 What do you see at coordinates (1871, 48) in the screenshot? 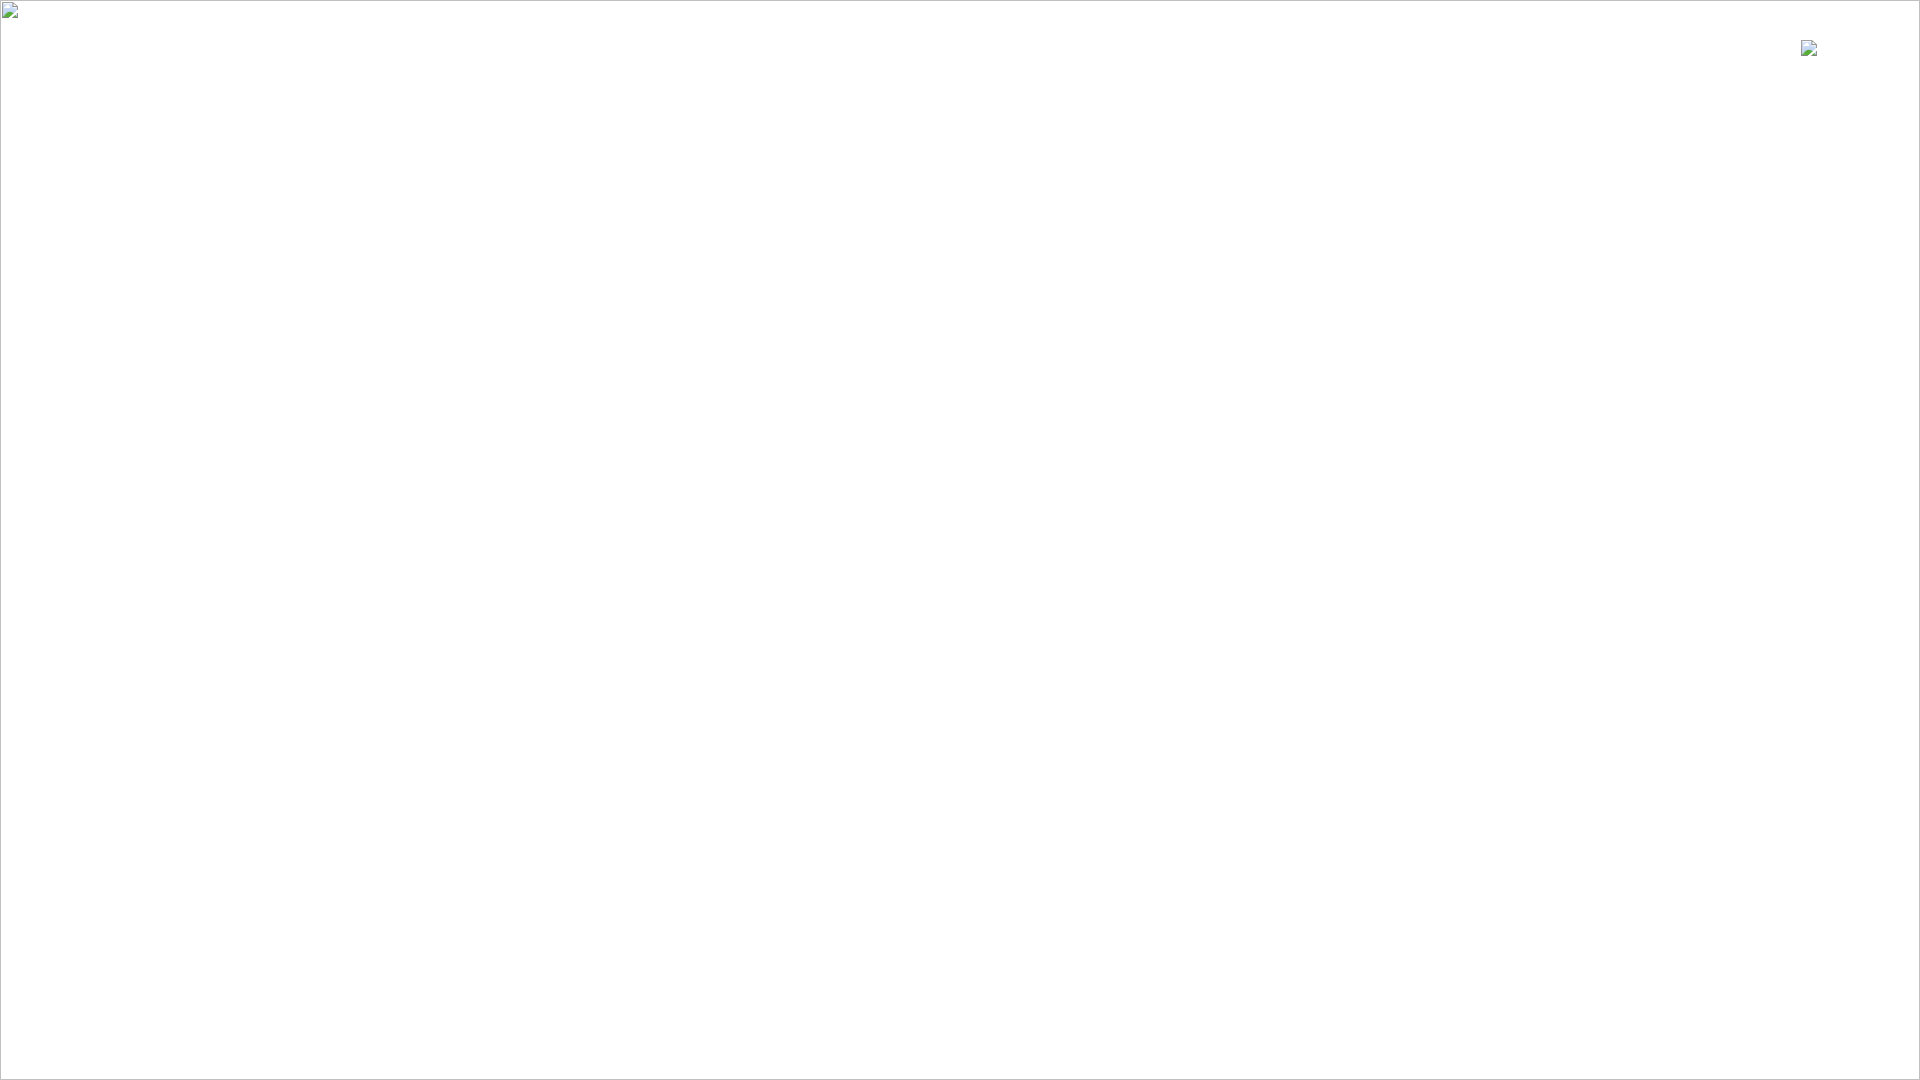
I see `En` at bounding box center [1871, 48].